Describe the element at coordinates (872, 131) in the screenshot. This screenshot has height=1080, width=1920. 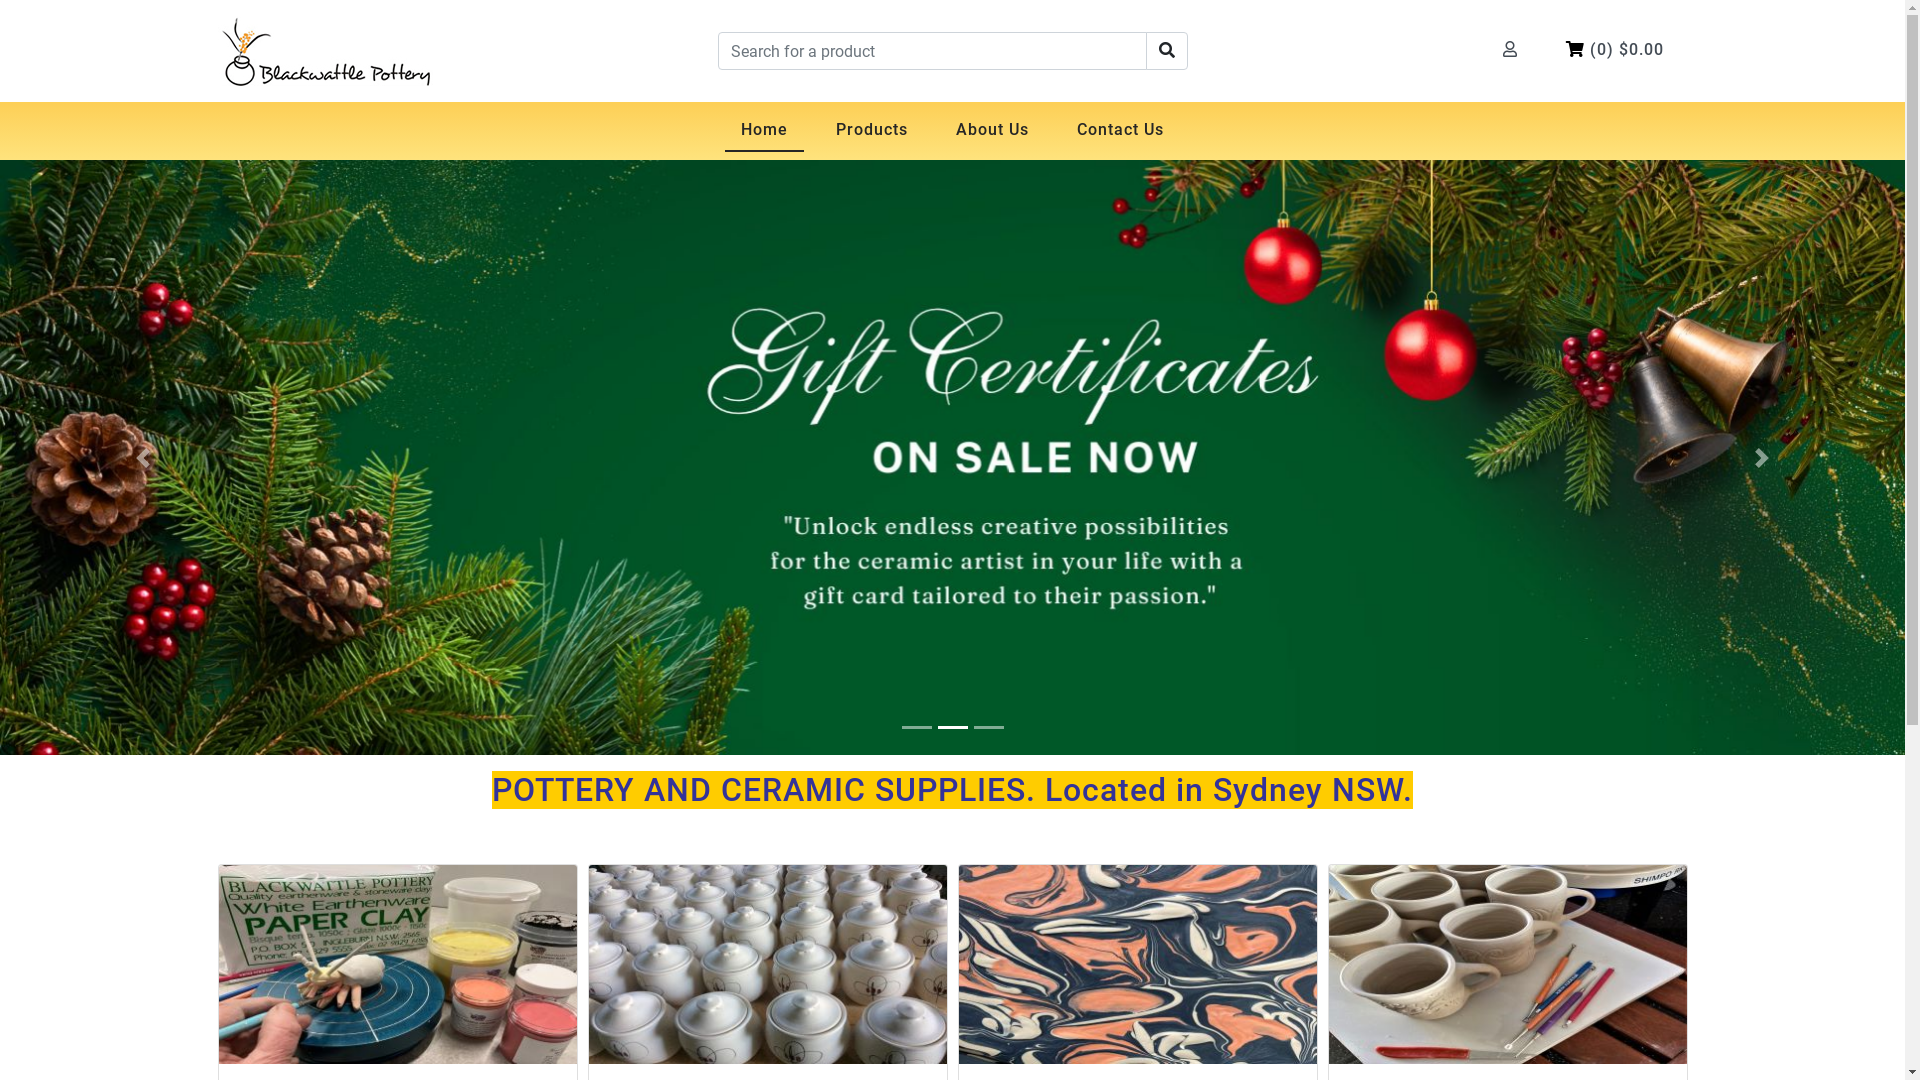
I see `Products` at that location.